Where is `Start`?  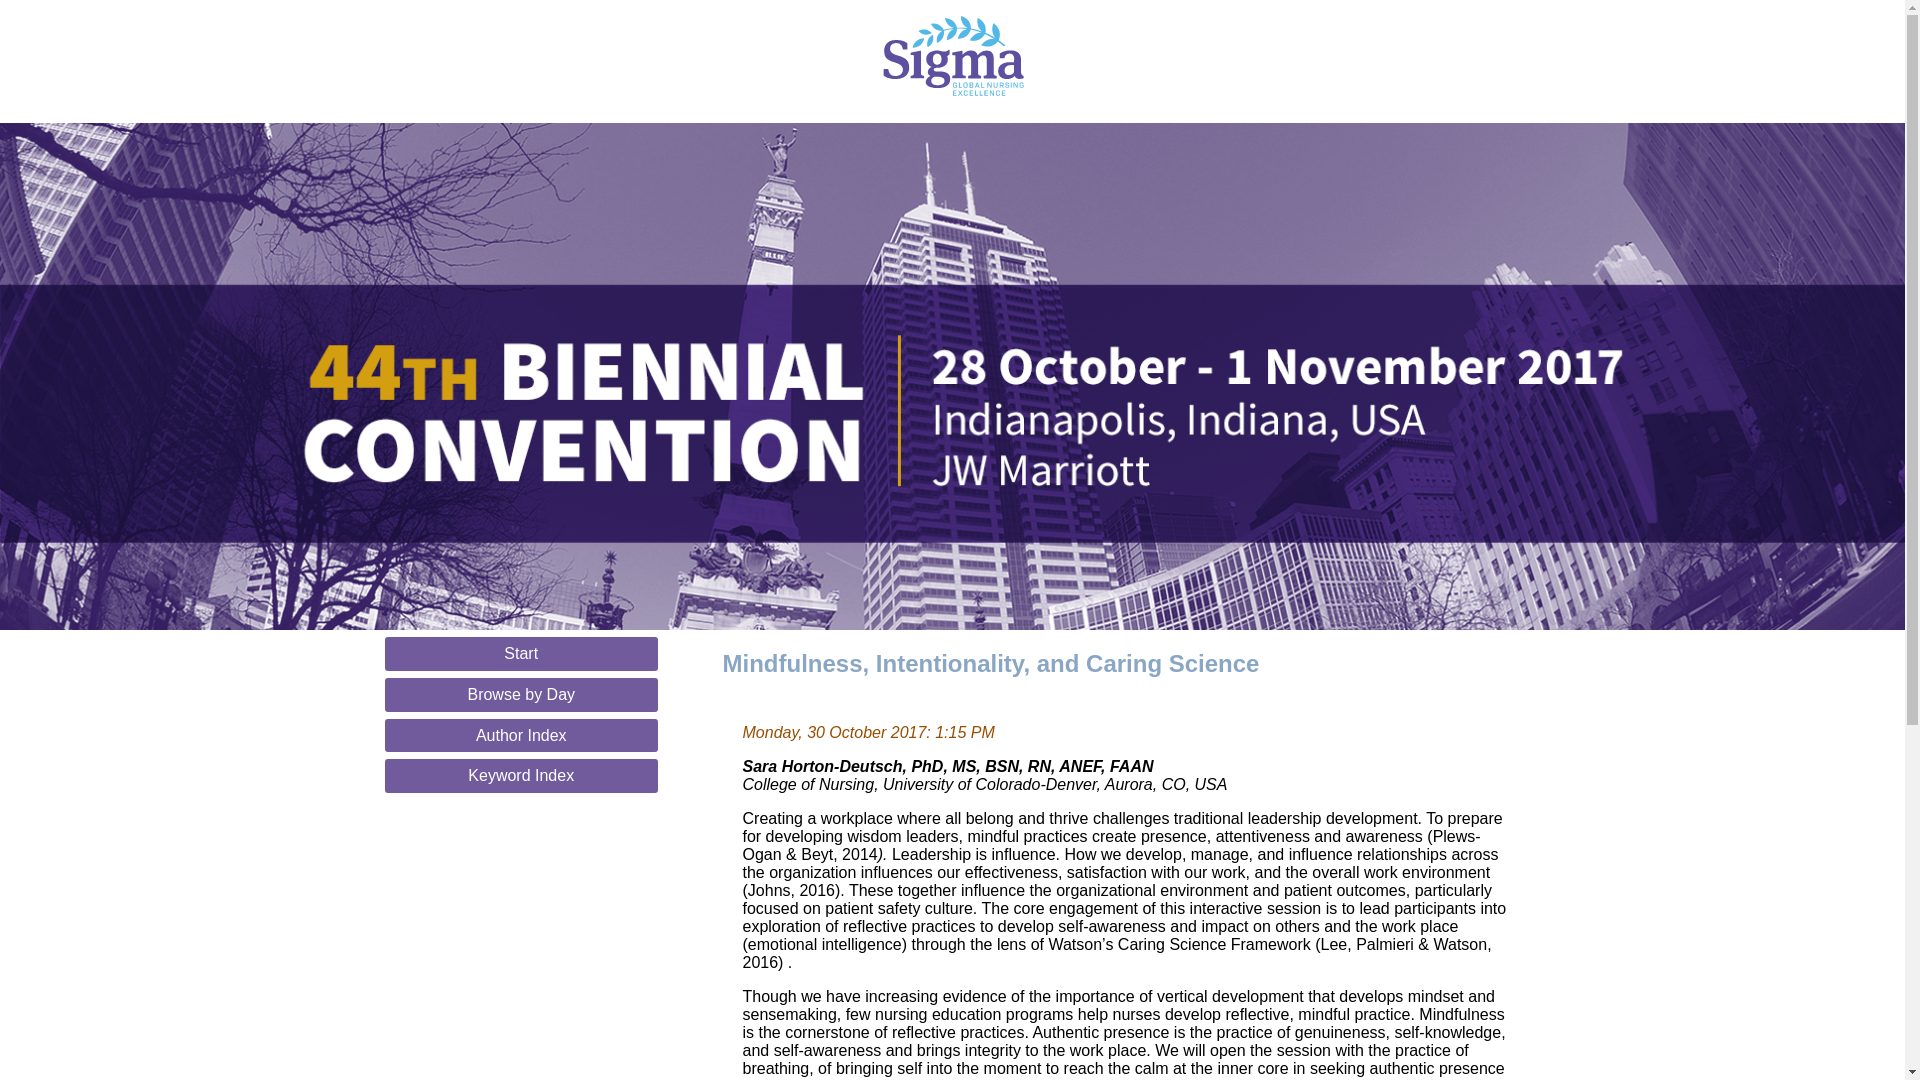 Start is located at coordinates (521, 654).